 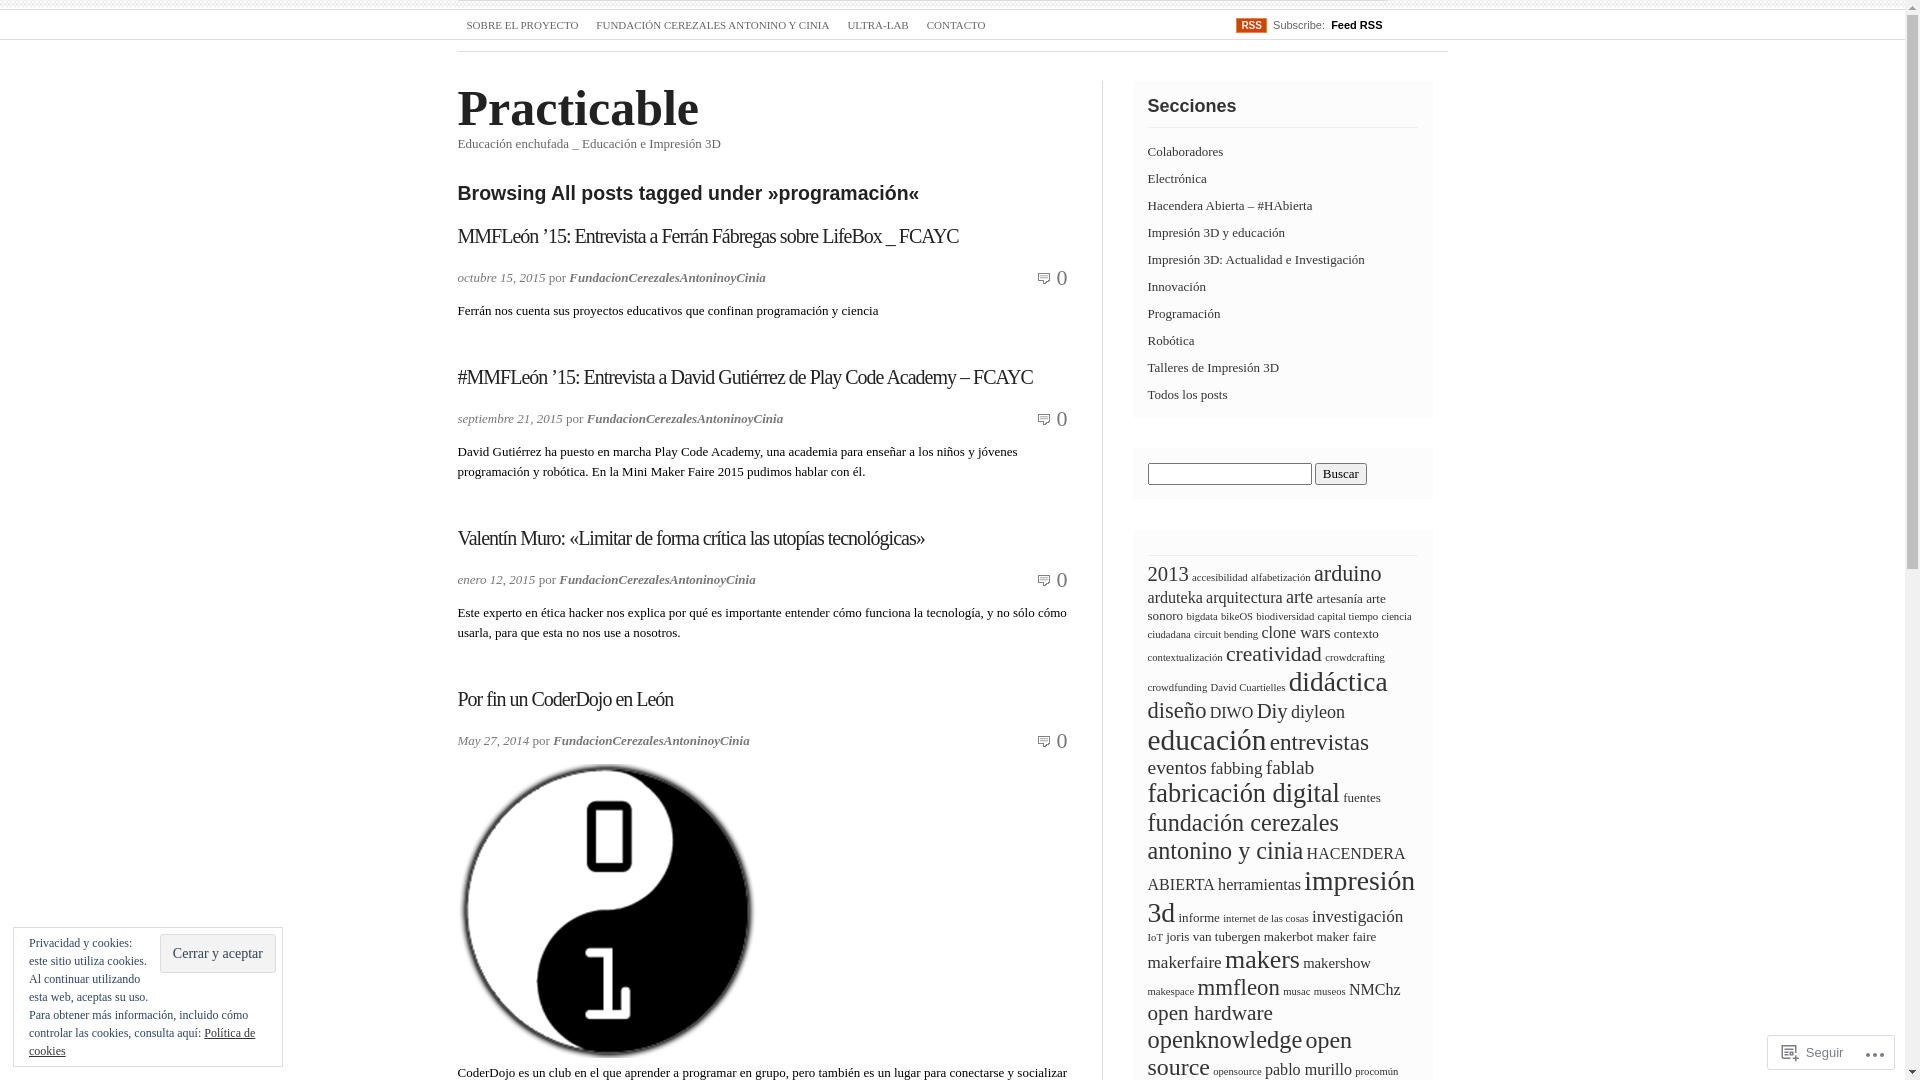 I want to click on SOBRE EL PROYECTO, so click(x=523, y=26).